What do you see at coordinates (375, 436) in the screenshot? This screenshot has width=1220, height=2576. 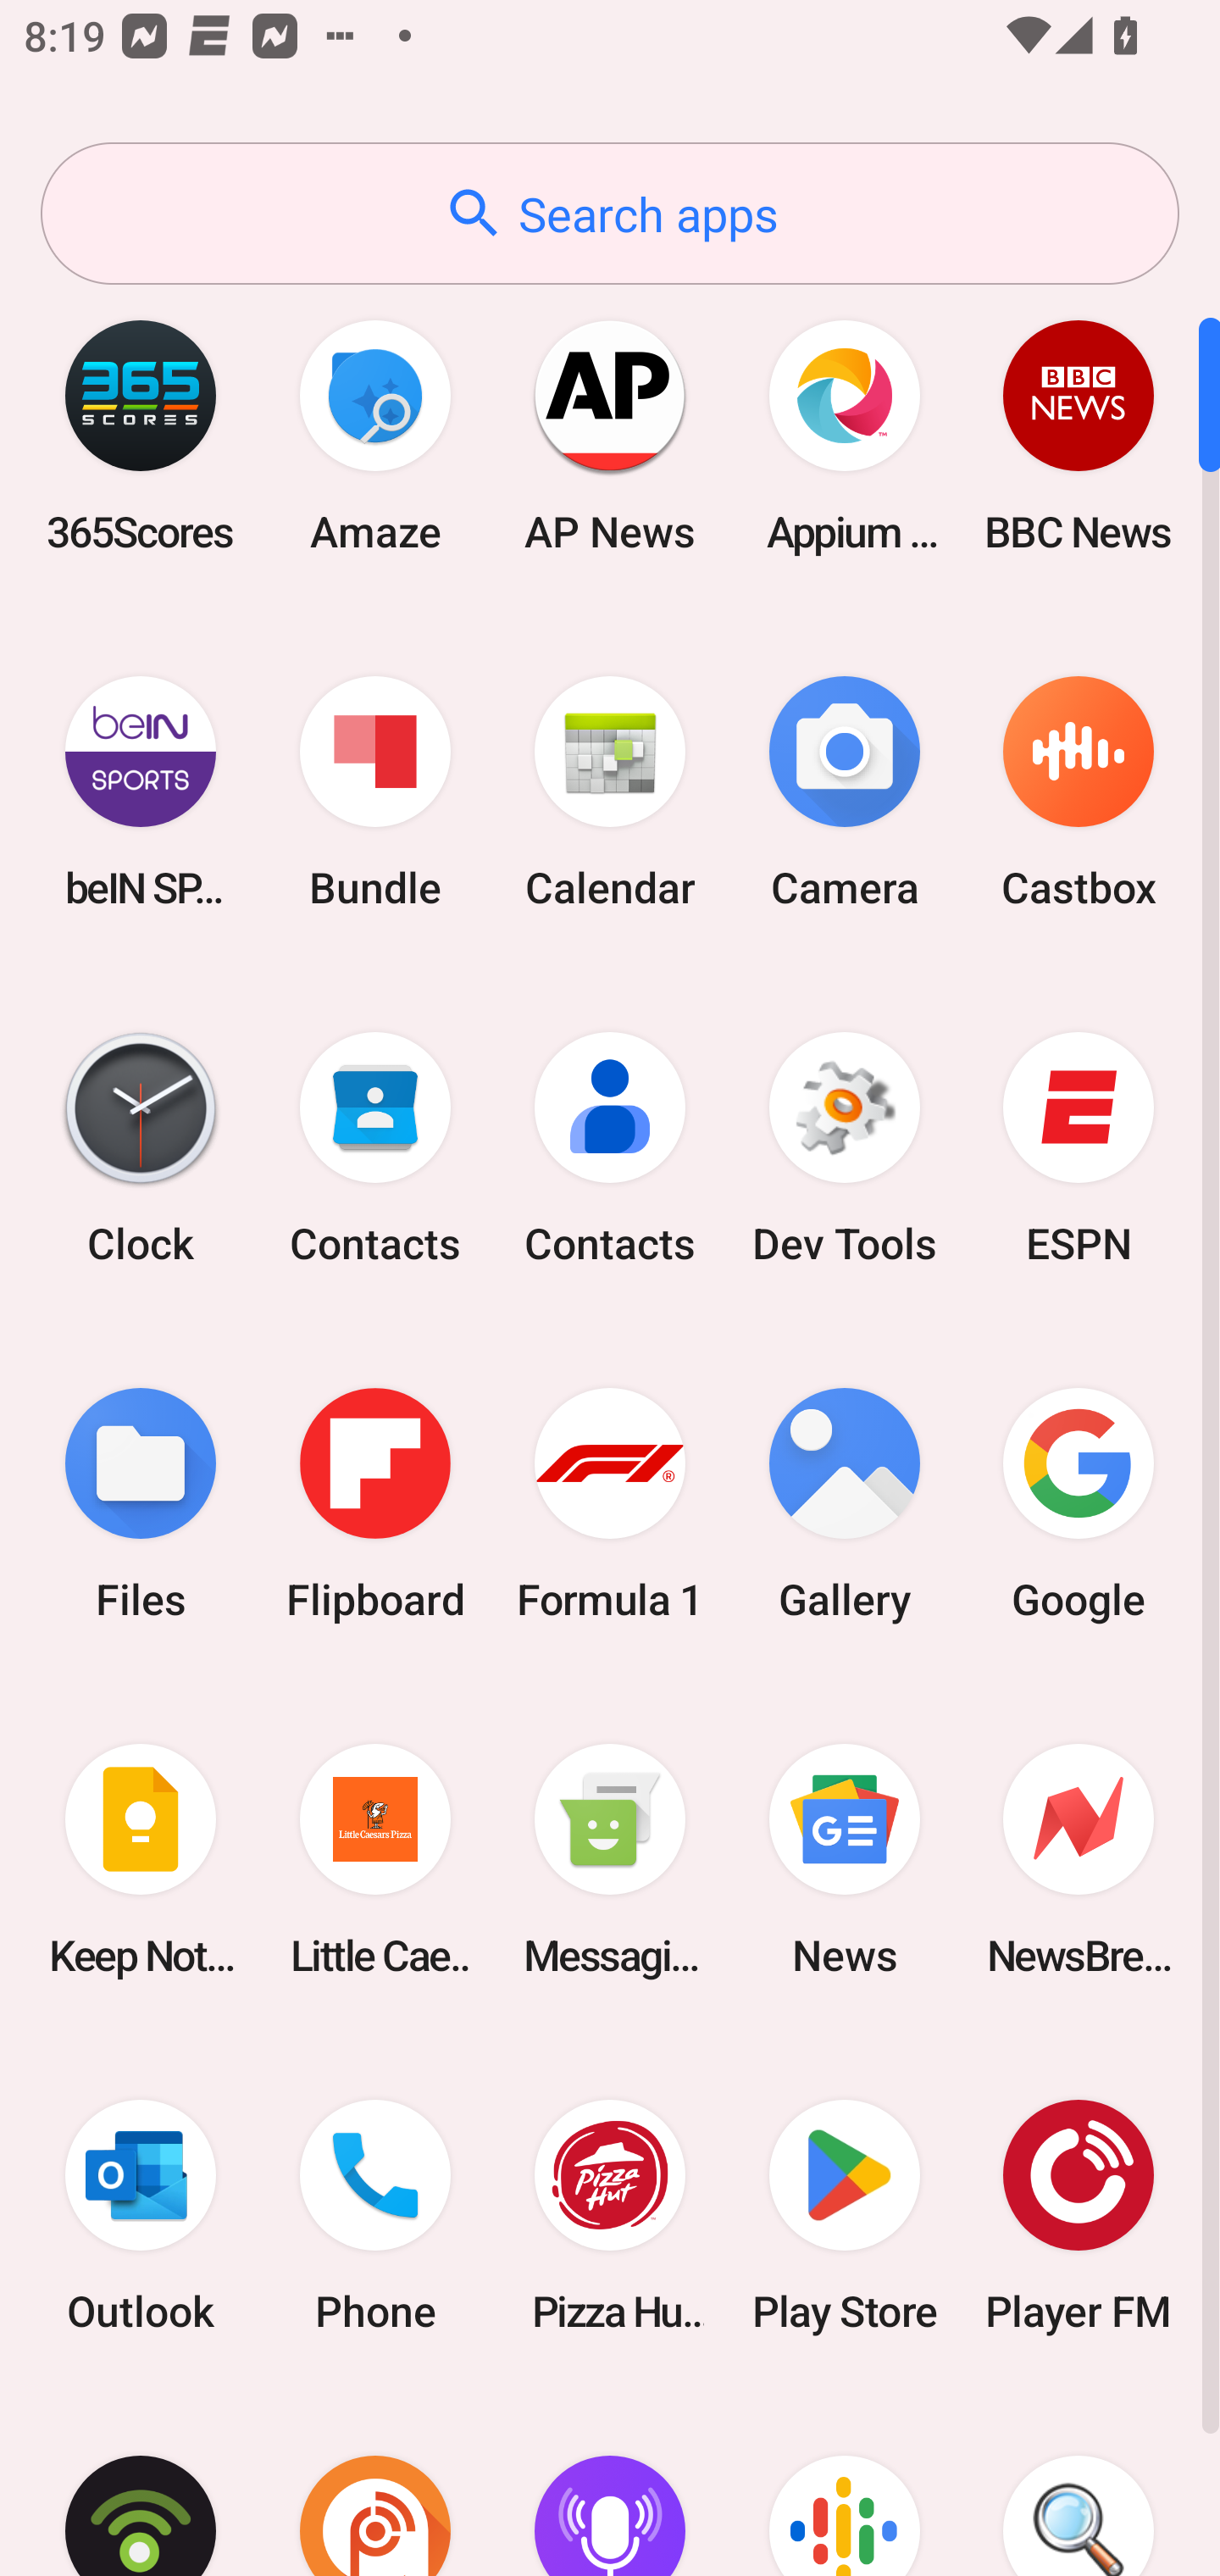 I see `Amaze` at bounding box center [375, 436].